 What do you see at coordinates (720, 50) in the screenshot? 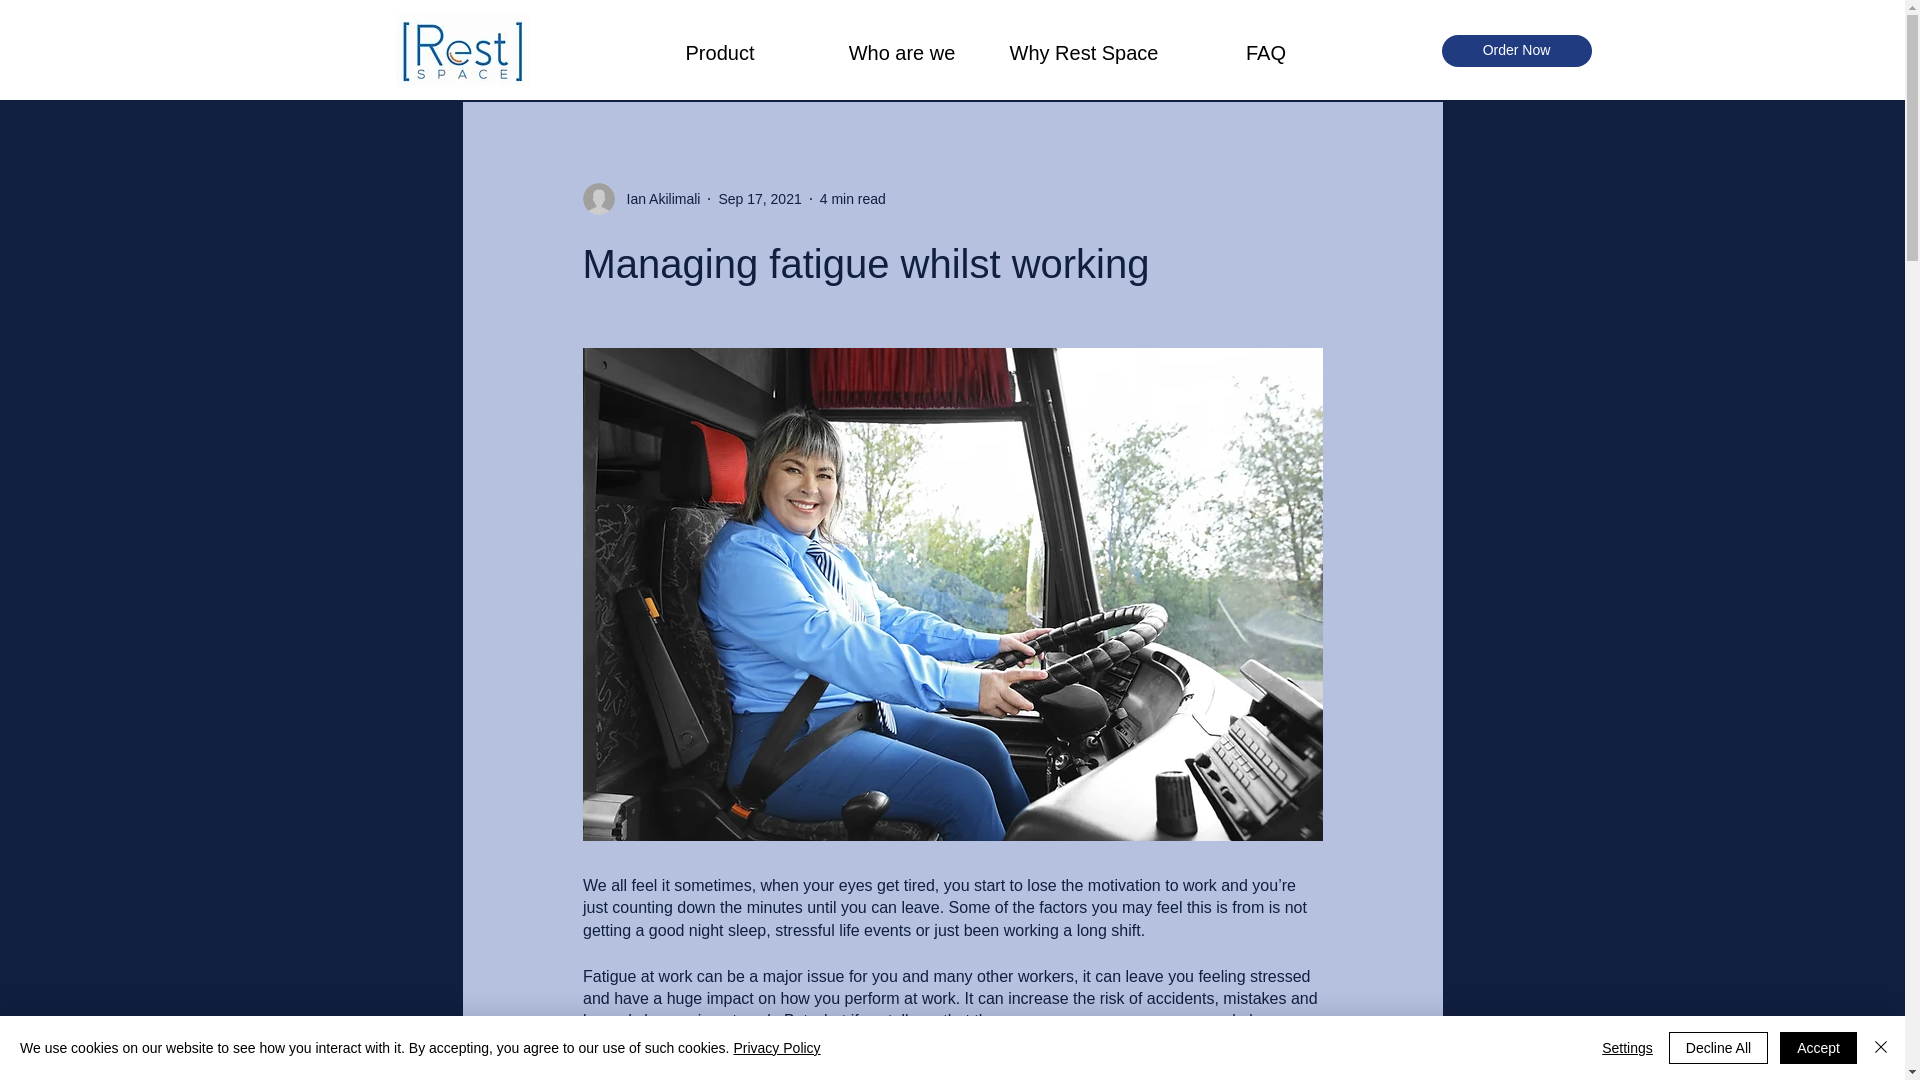
I see `Product` at bounding box center [720, 50].